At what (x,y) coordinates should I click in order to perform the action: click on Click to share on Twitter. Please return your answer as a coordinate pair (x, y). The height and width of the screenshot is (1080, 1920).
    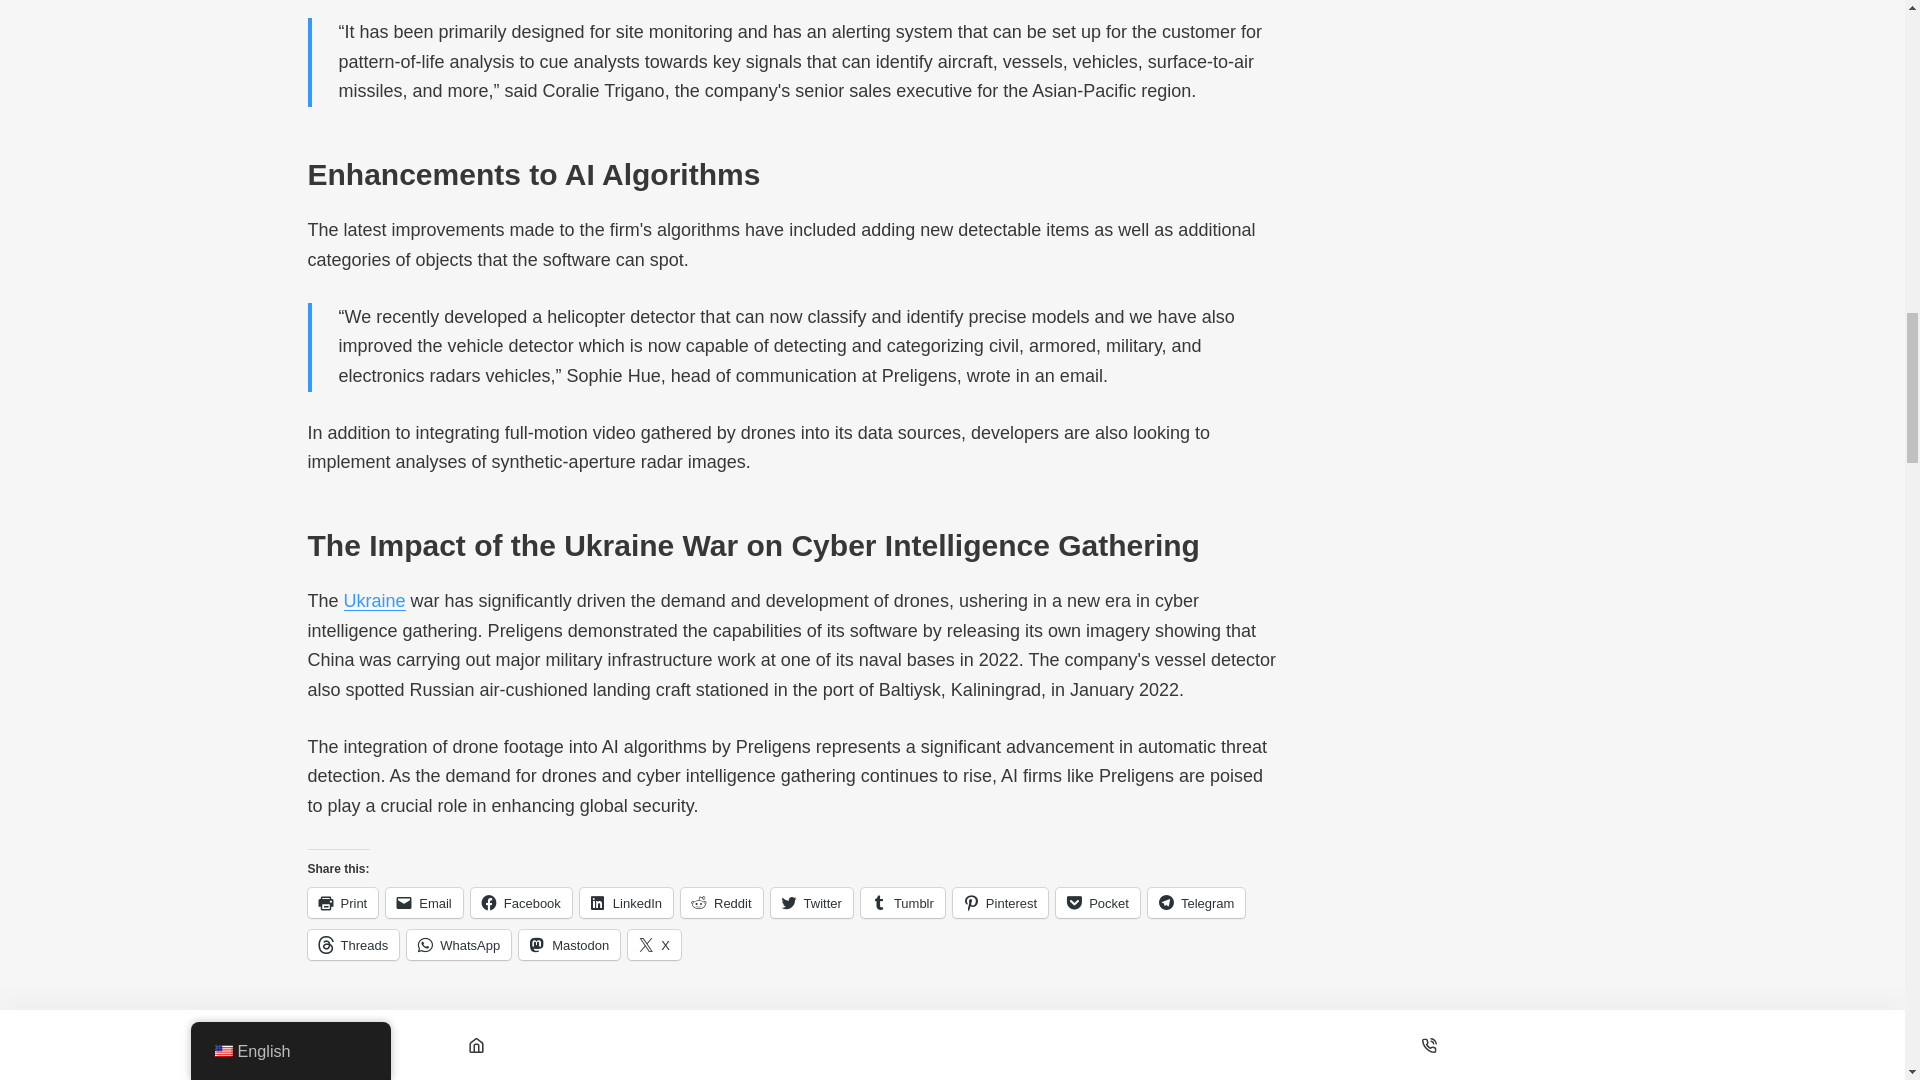
    Looking at the image, I should click on (812, 902).